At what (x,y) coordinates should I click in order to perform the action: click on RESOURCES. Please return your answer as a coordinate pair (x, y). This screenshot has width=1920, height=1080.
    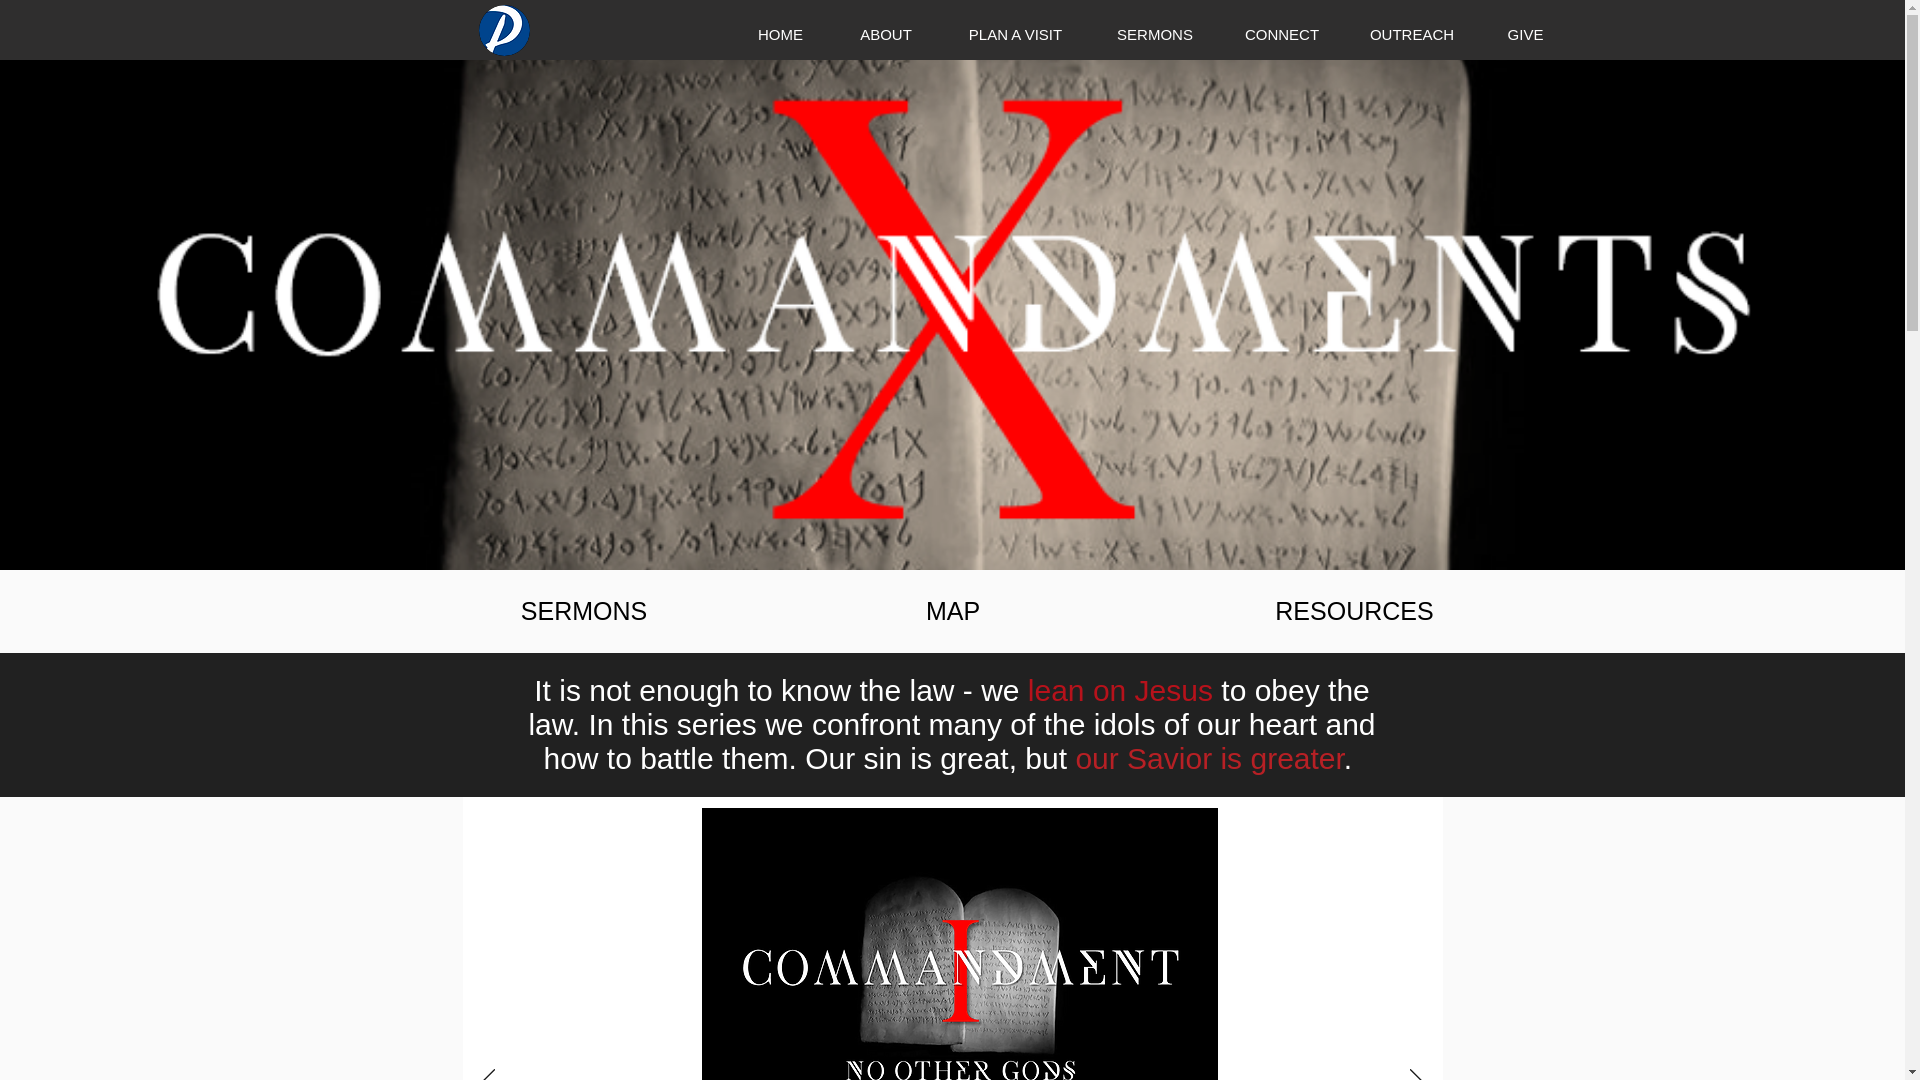
    Looking at the image, I should click on (1353, 611).